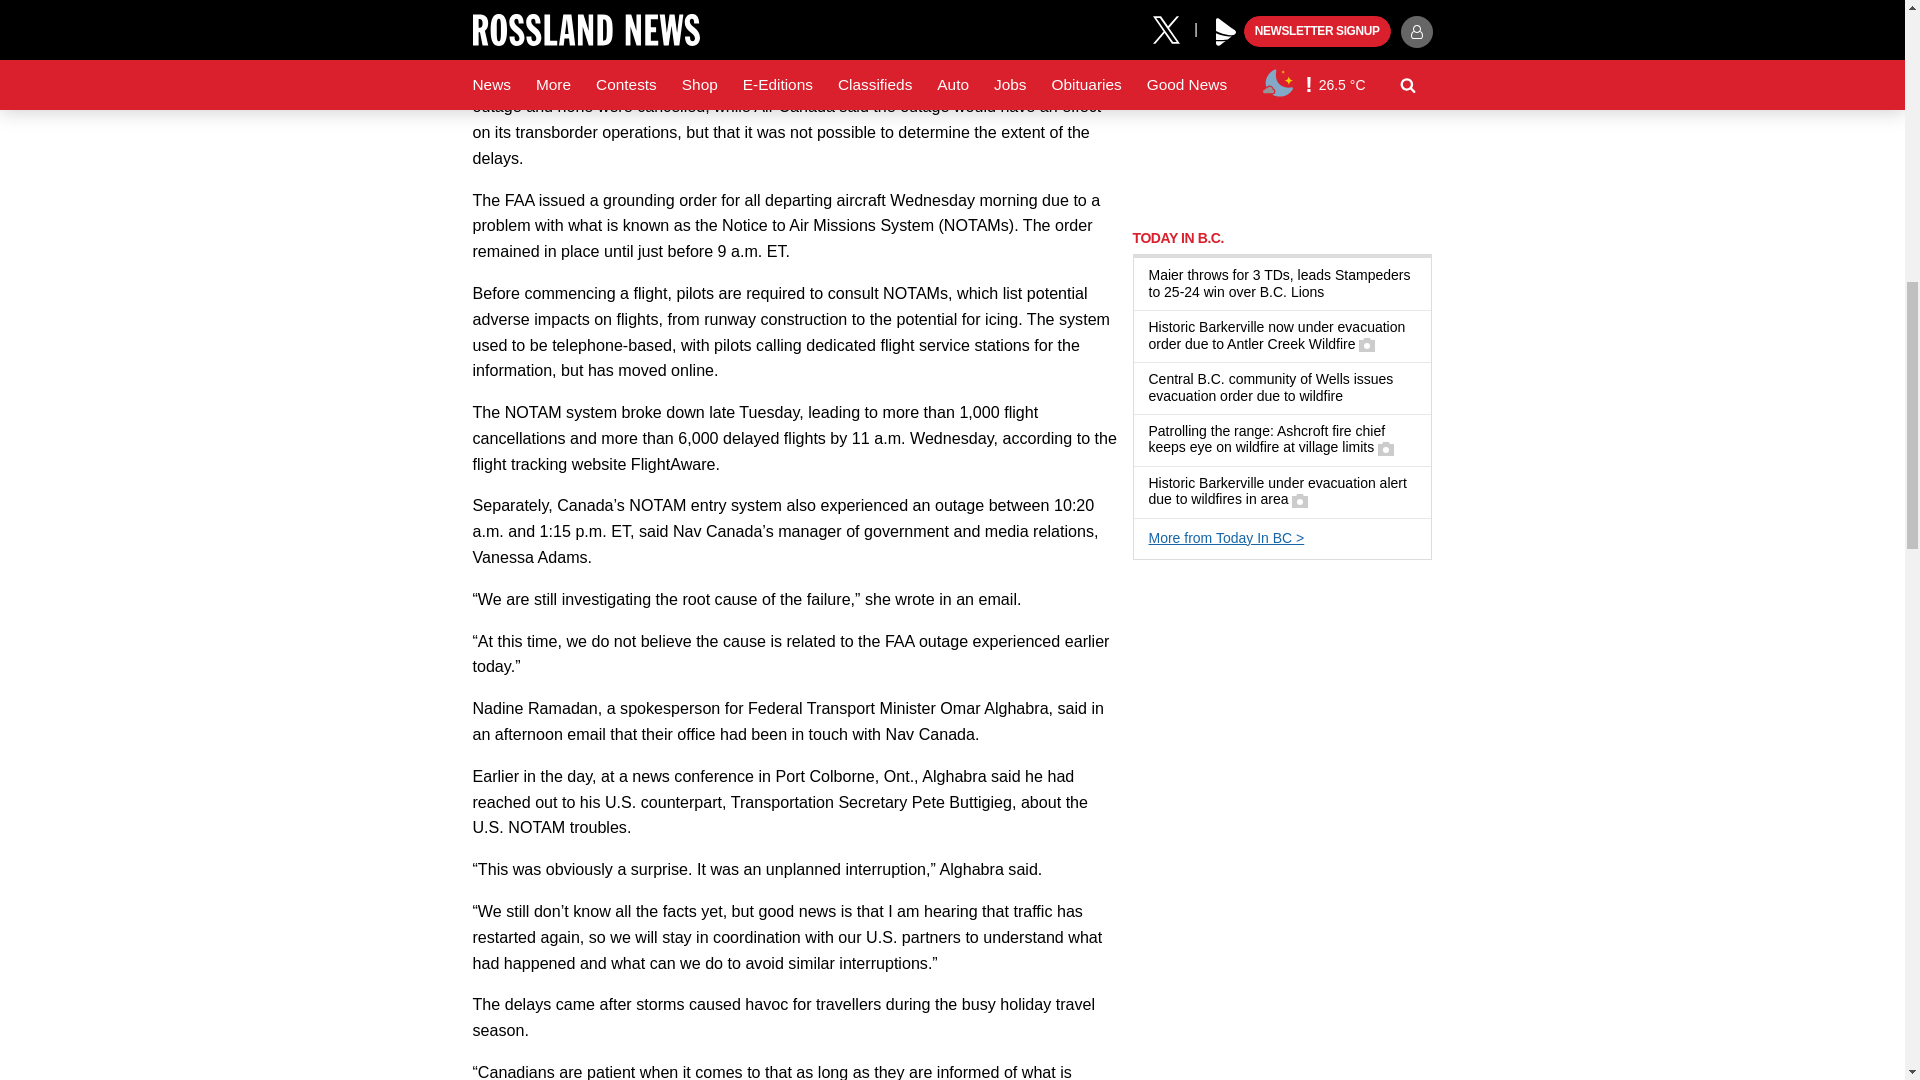 The height and width of the screenshot is (1080, 1920). Describe the element at coordinates (1386, 448) in the screenshot. I see `Has a gallery` at that location.